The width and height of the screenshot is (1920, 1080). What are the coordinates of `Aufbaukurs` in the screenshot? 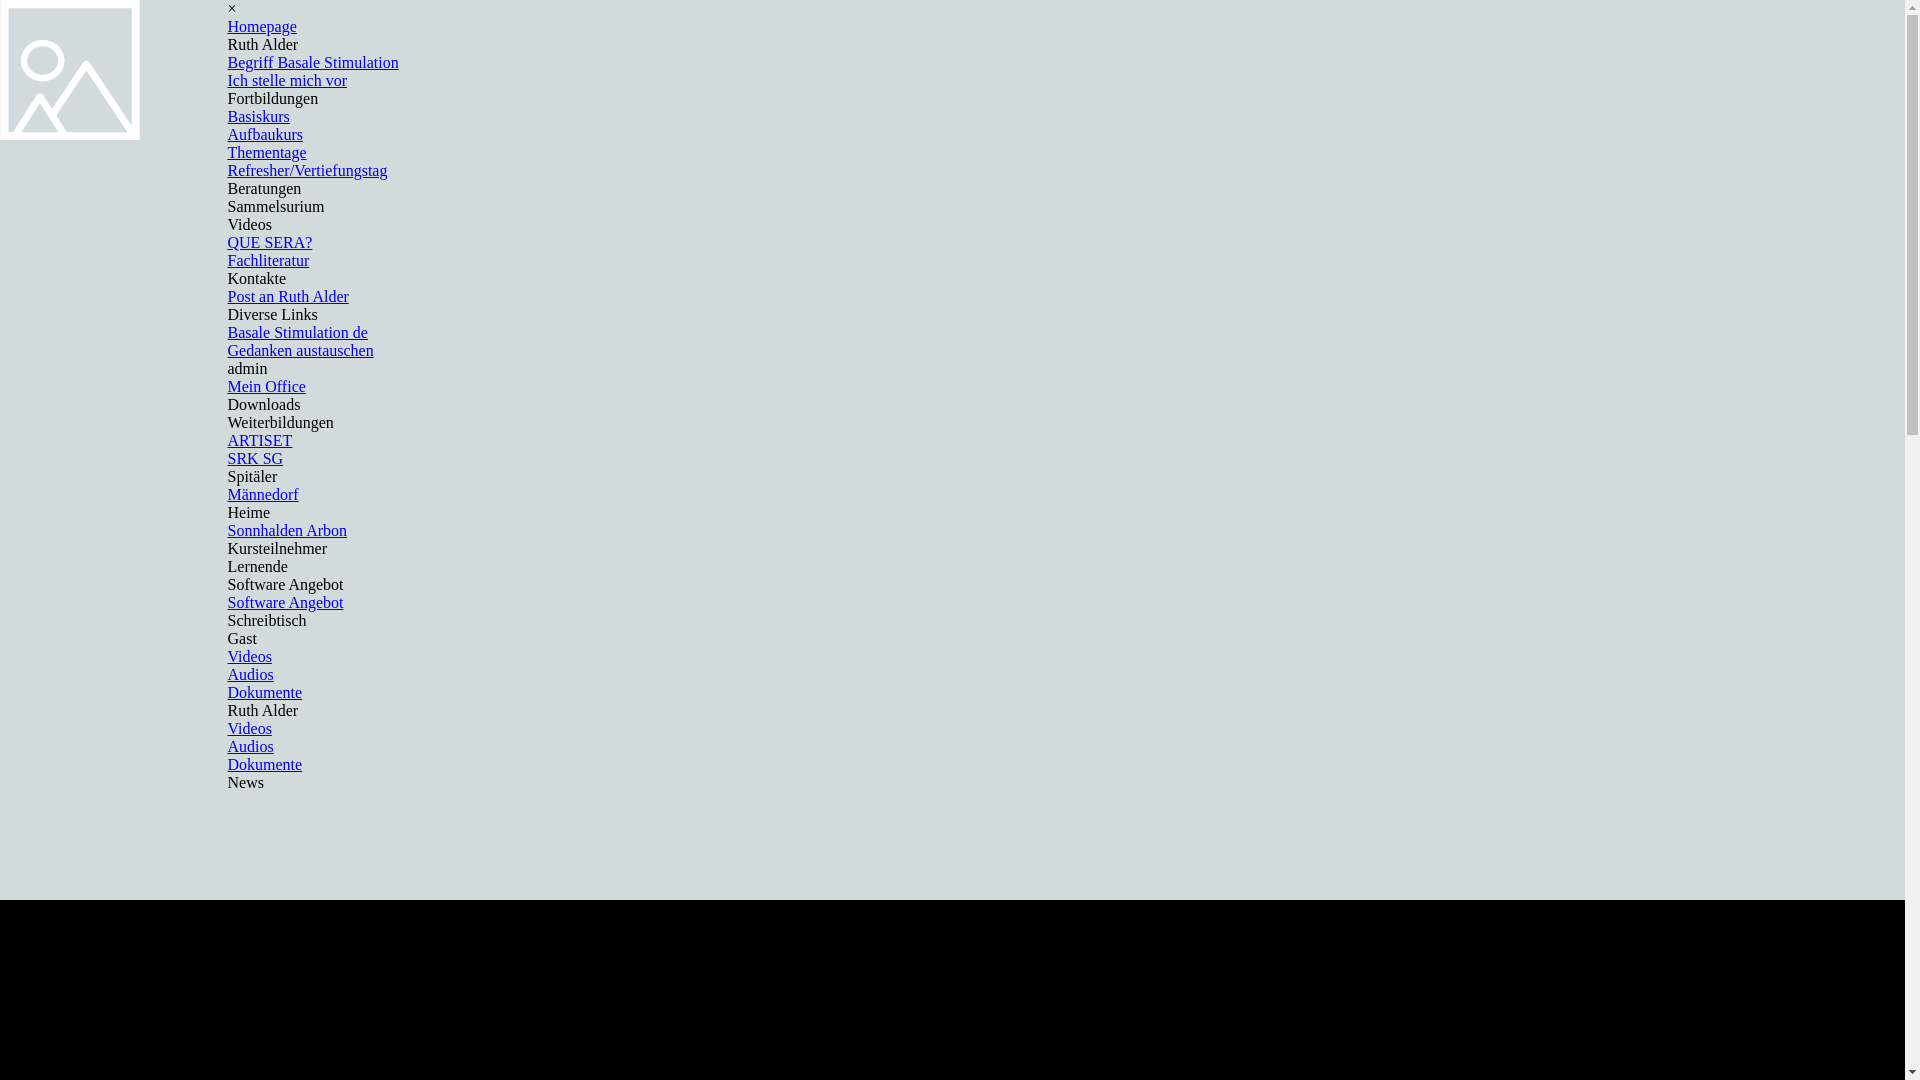 It's located at (266, 134).